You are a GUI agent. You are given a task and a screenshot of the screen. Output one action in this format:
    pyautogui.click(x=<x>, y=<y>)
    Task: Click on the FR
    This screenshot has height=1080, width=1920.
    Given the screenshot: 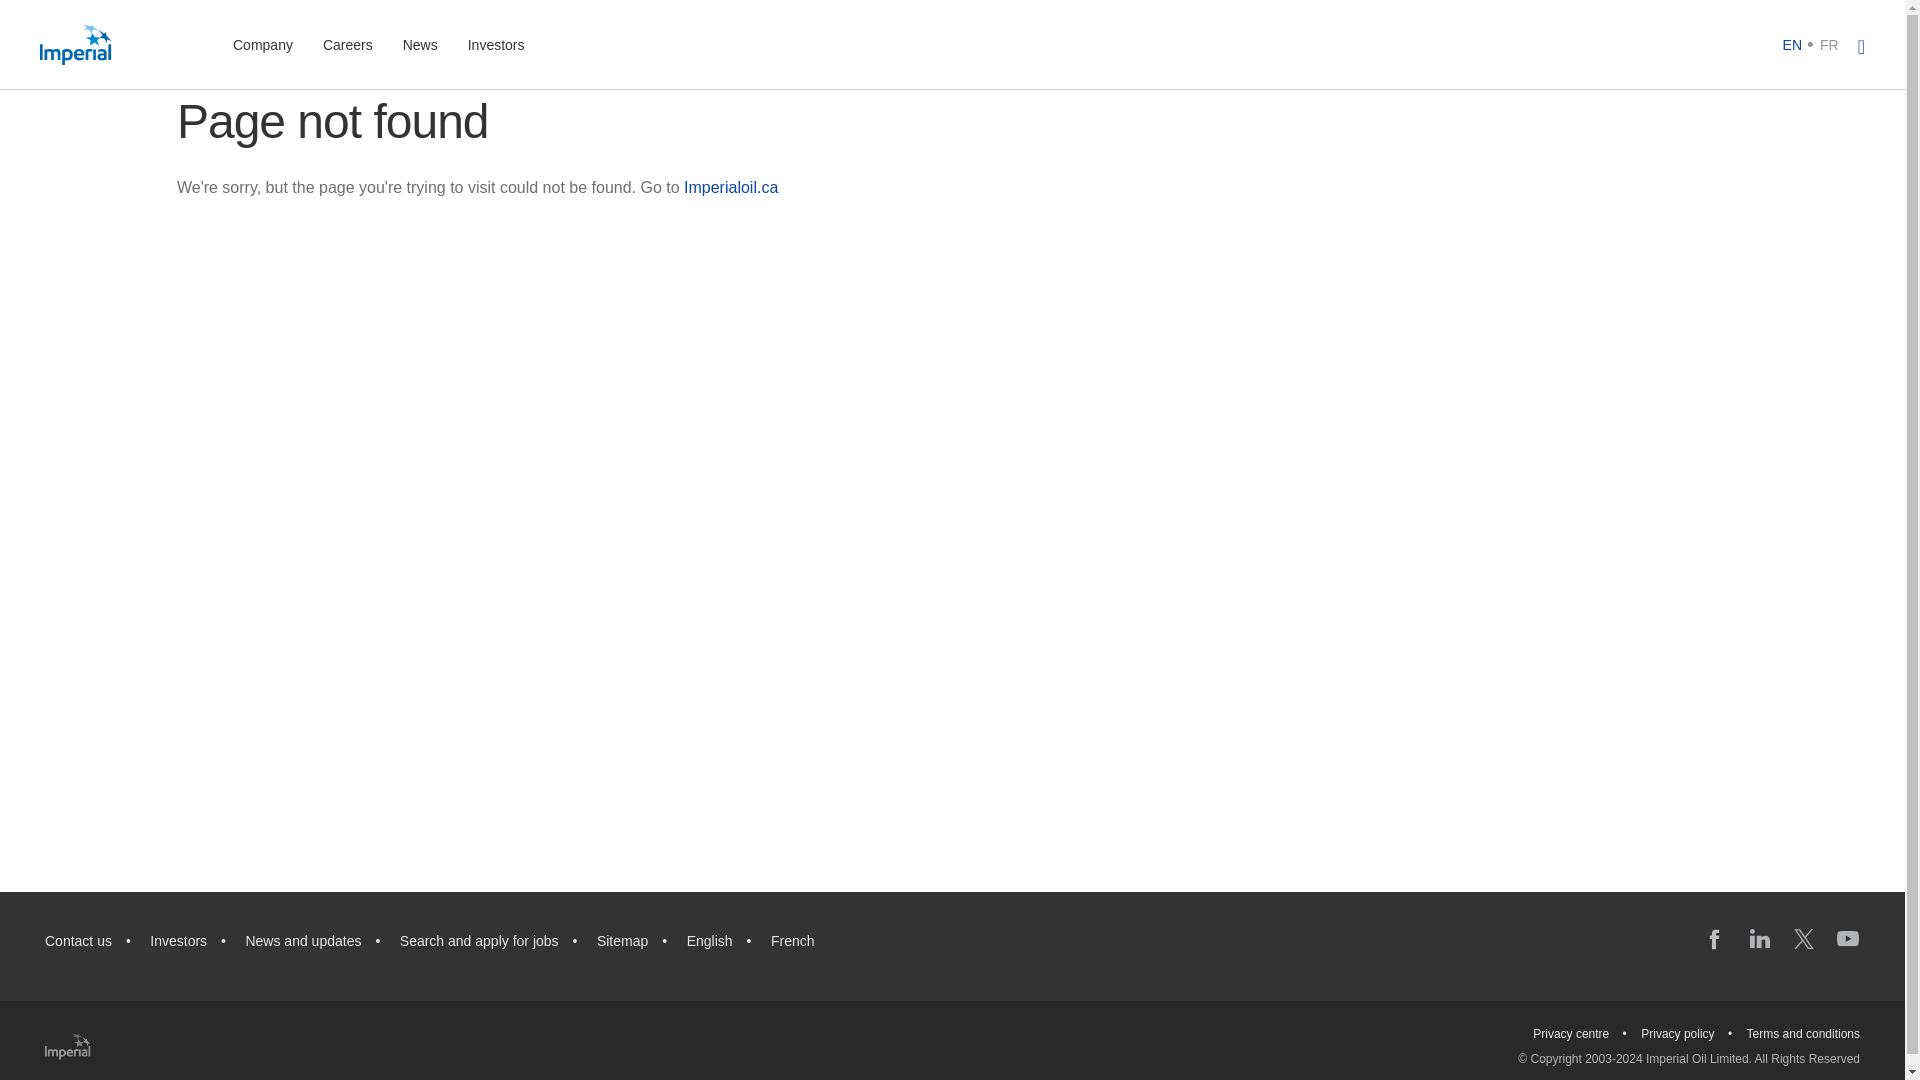 What is the action you would take?
    pyautogui.click(x=1830, y=44)
    